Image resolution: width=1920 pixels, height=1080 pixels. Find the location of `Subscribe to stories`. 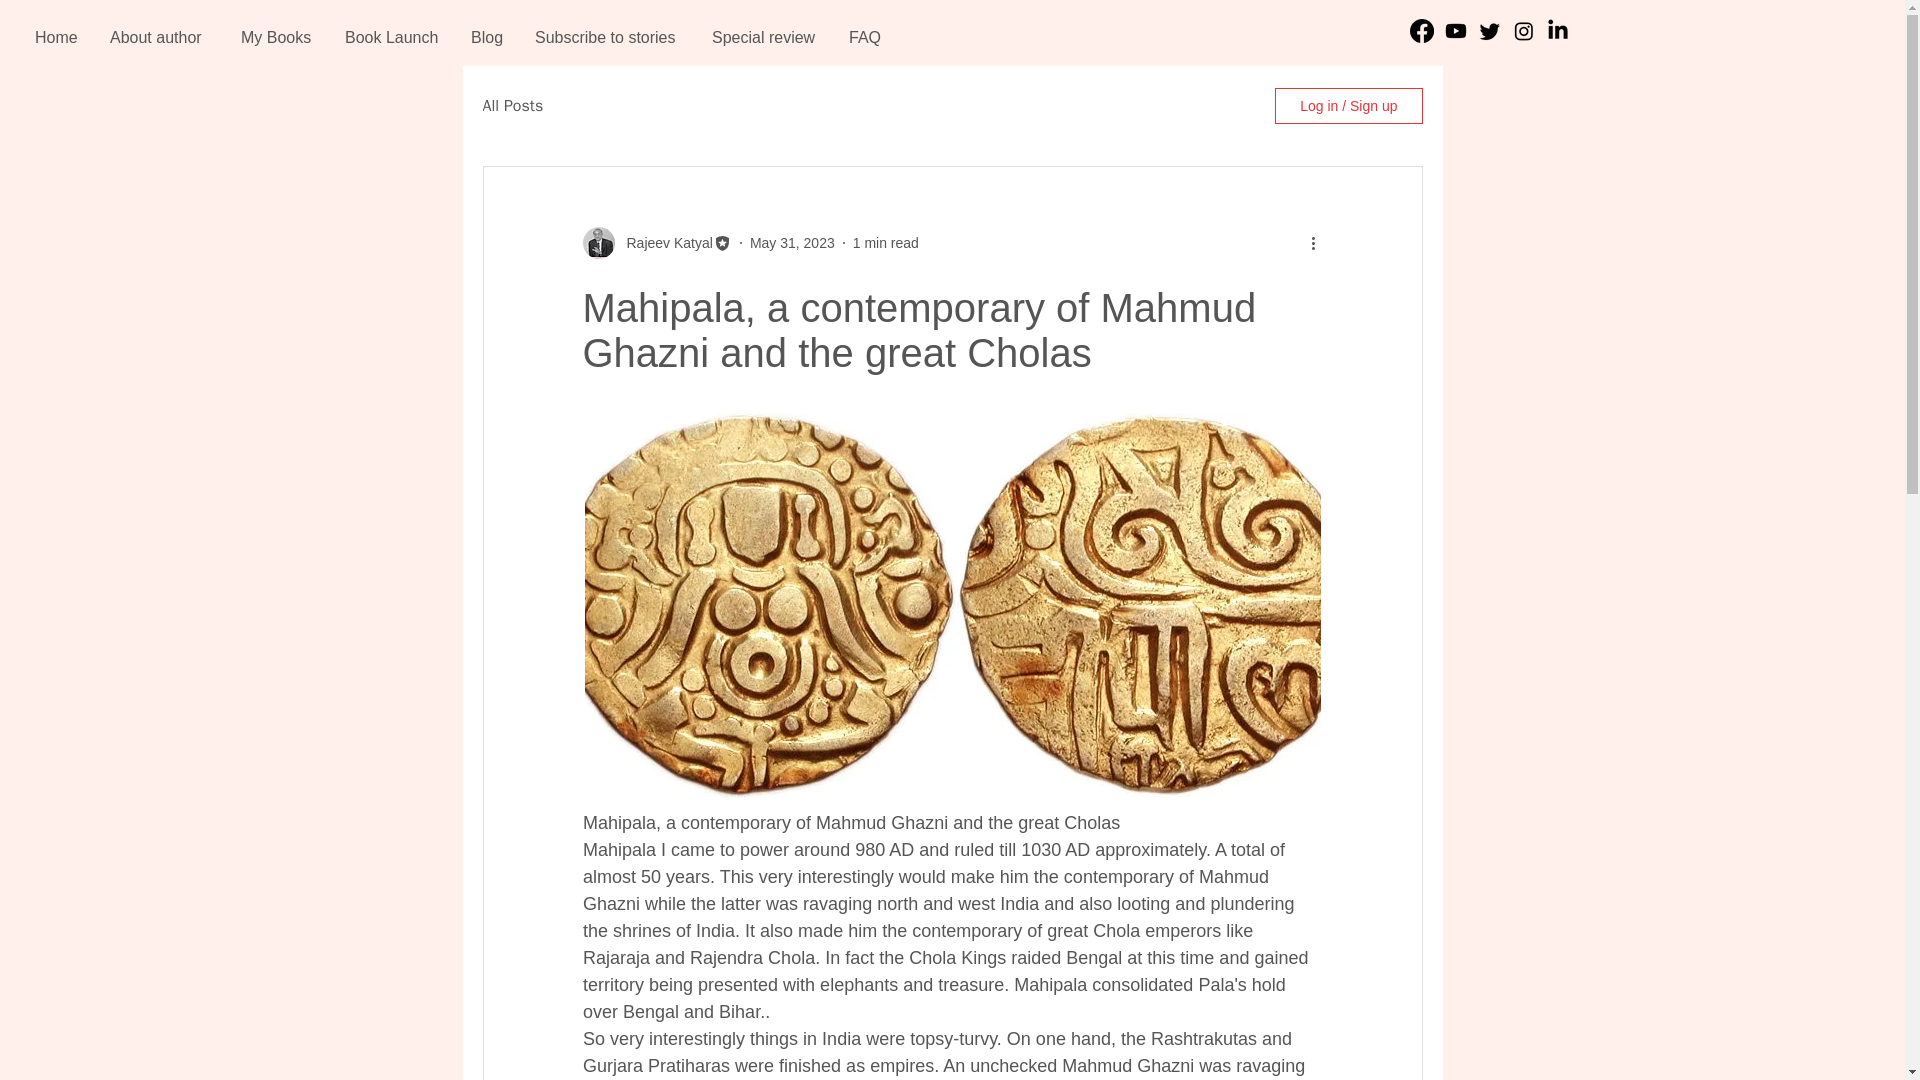

Subscribe to stories is located at coordinates (608, 36).